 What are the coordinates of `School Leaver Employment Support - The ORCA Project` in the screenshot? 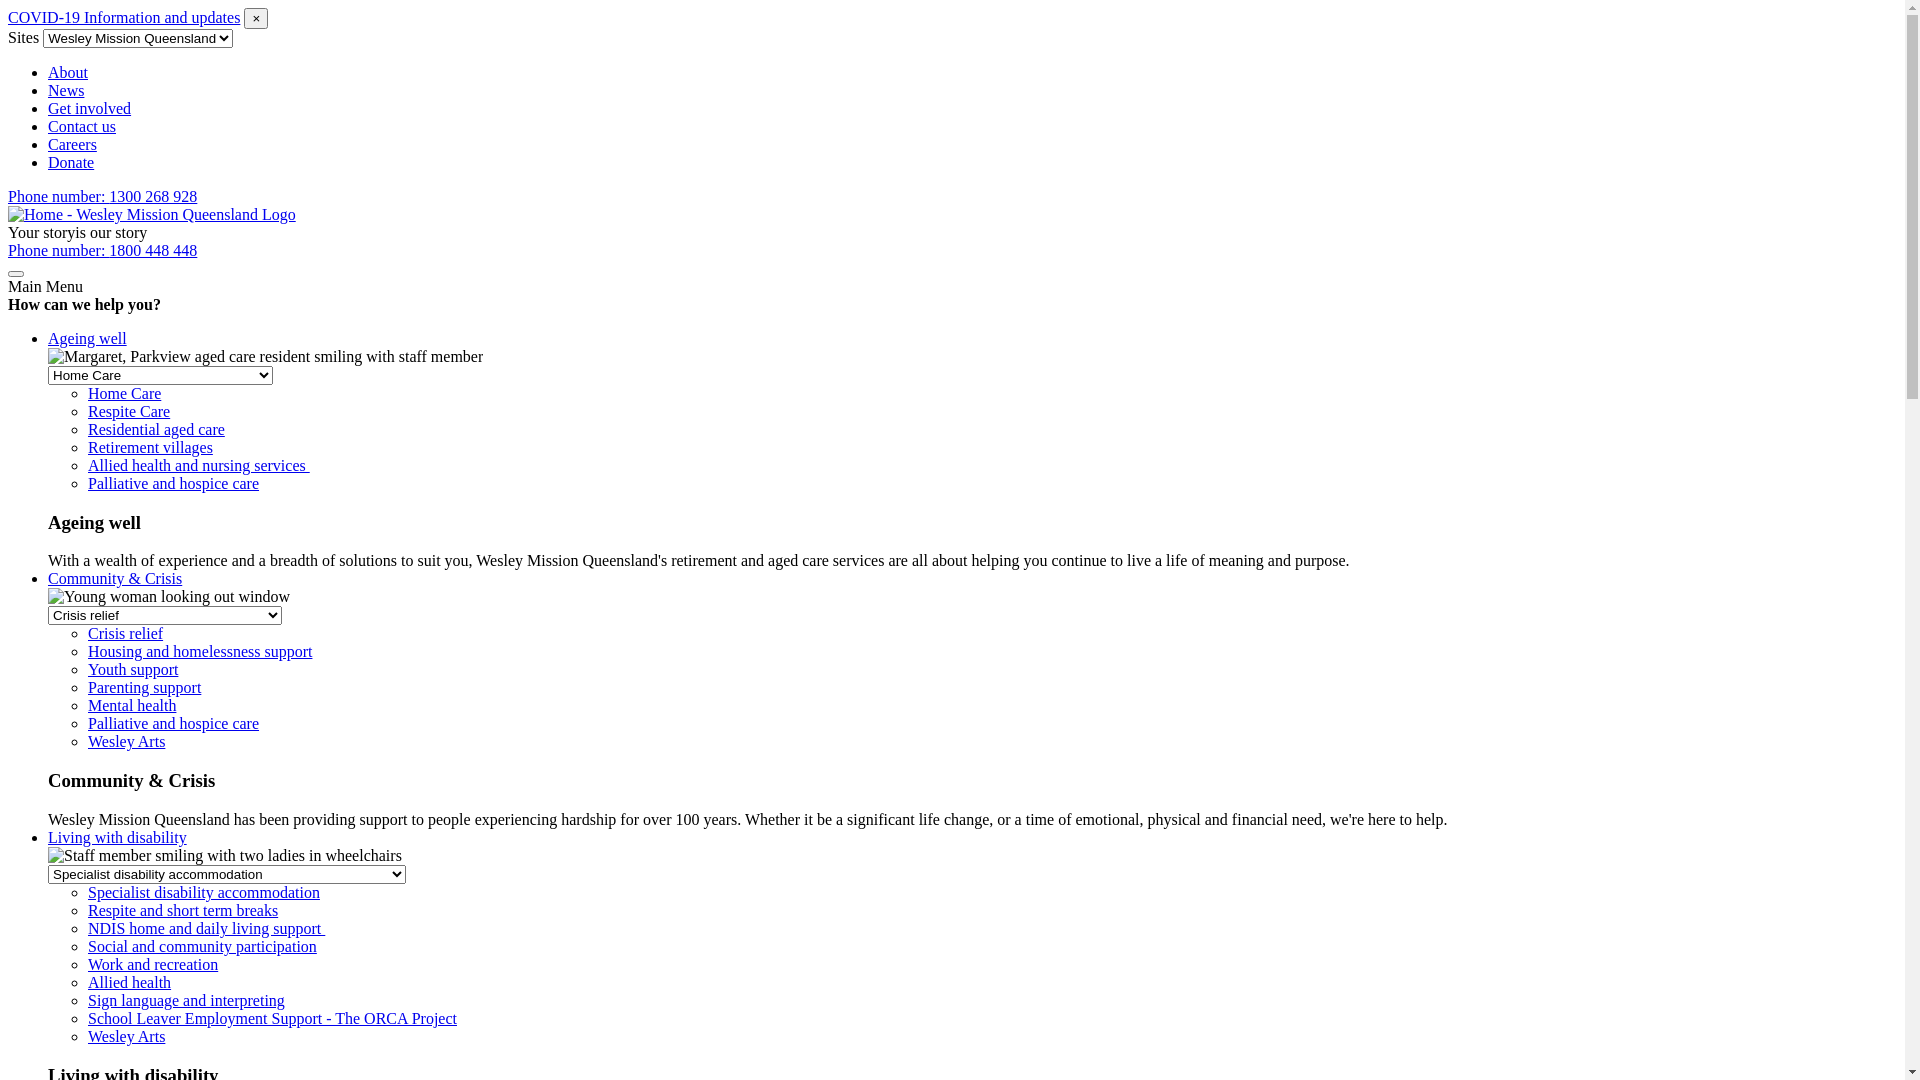 It's located at (272, 1018).